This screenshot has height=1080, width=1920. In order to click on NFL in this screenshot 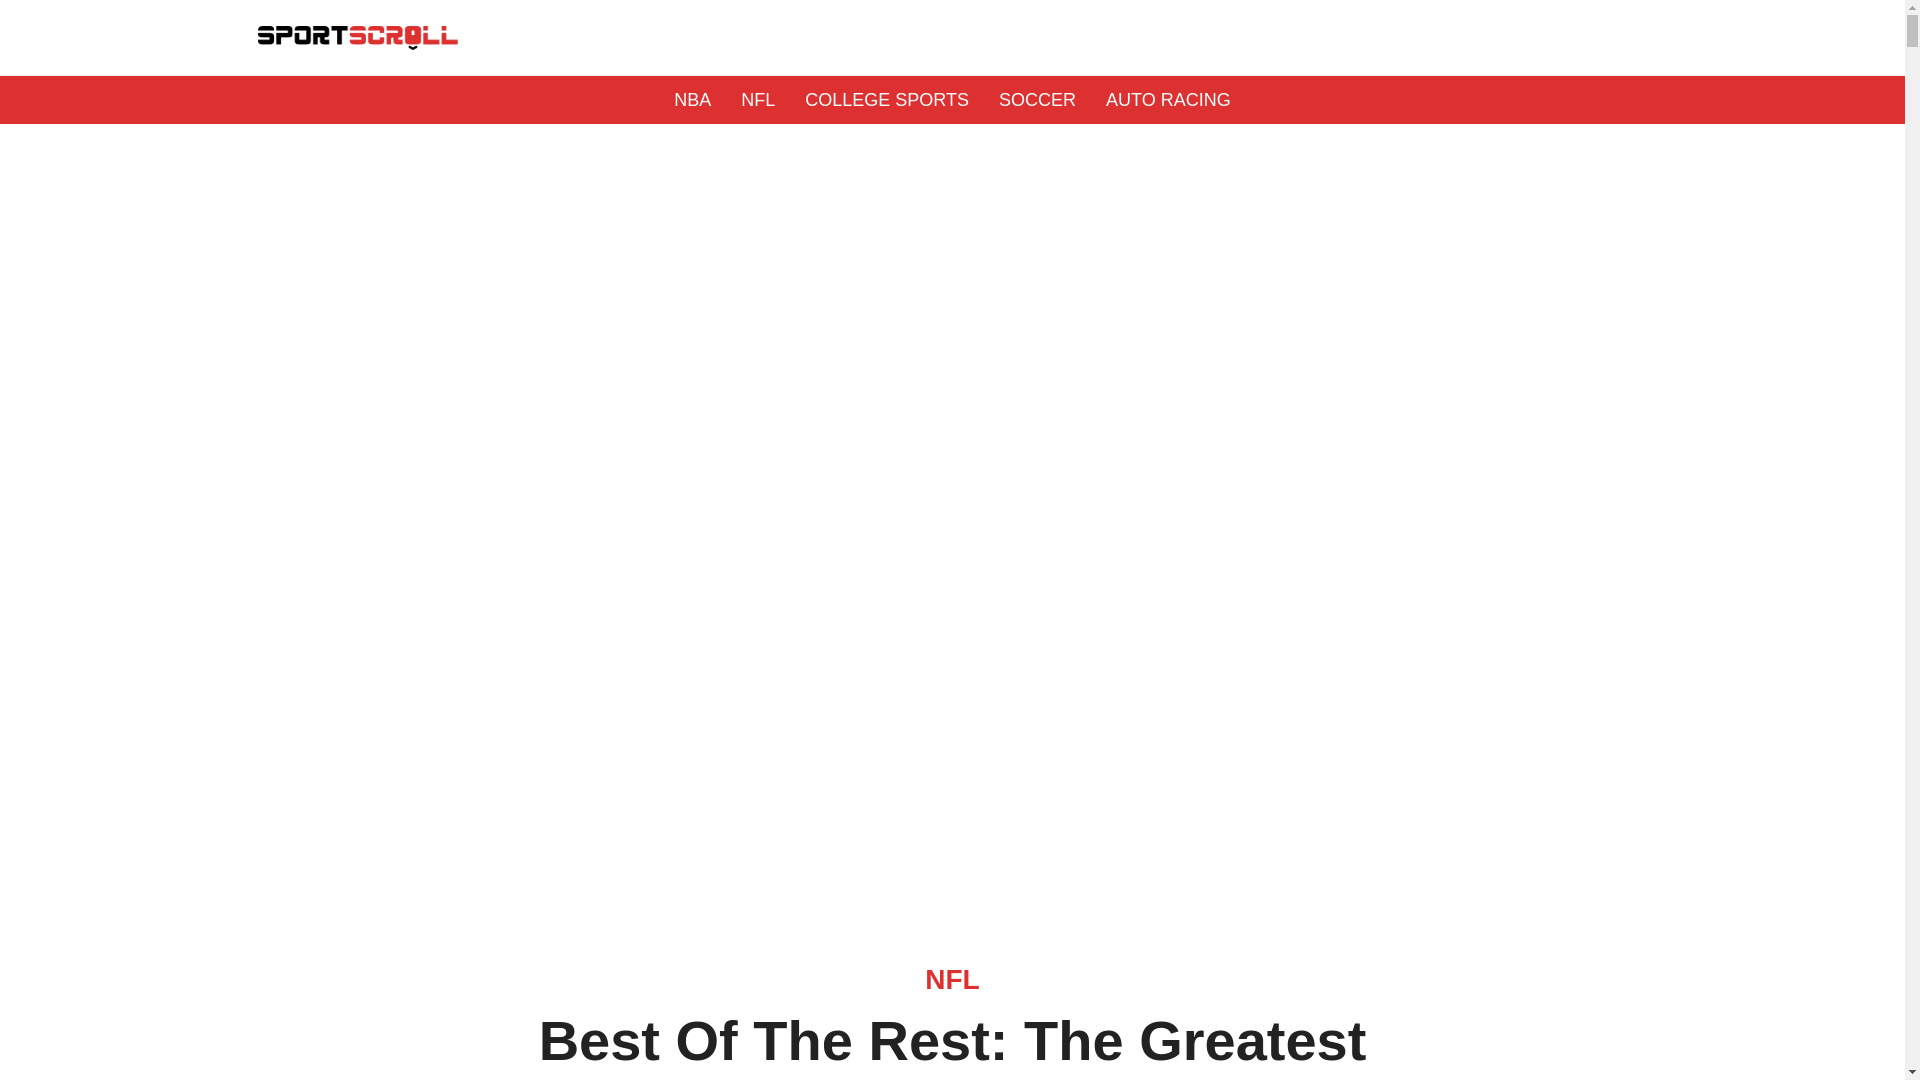, I will do `click(952, 979)`.